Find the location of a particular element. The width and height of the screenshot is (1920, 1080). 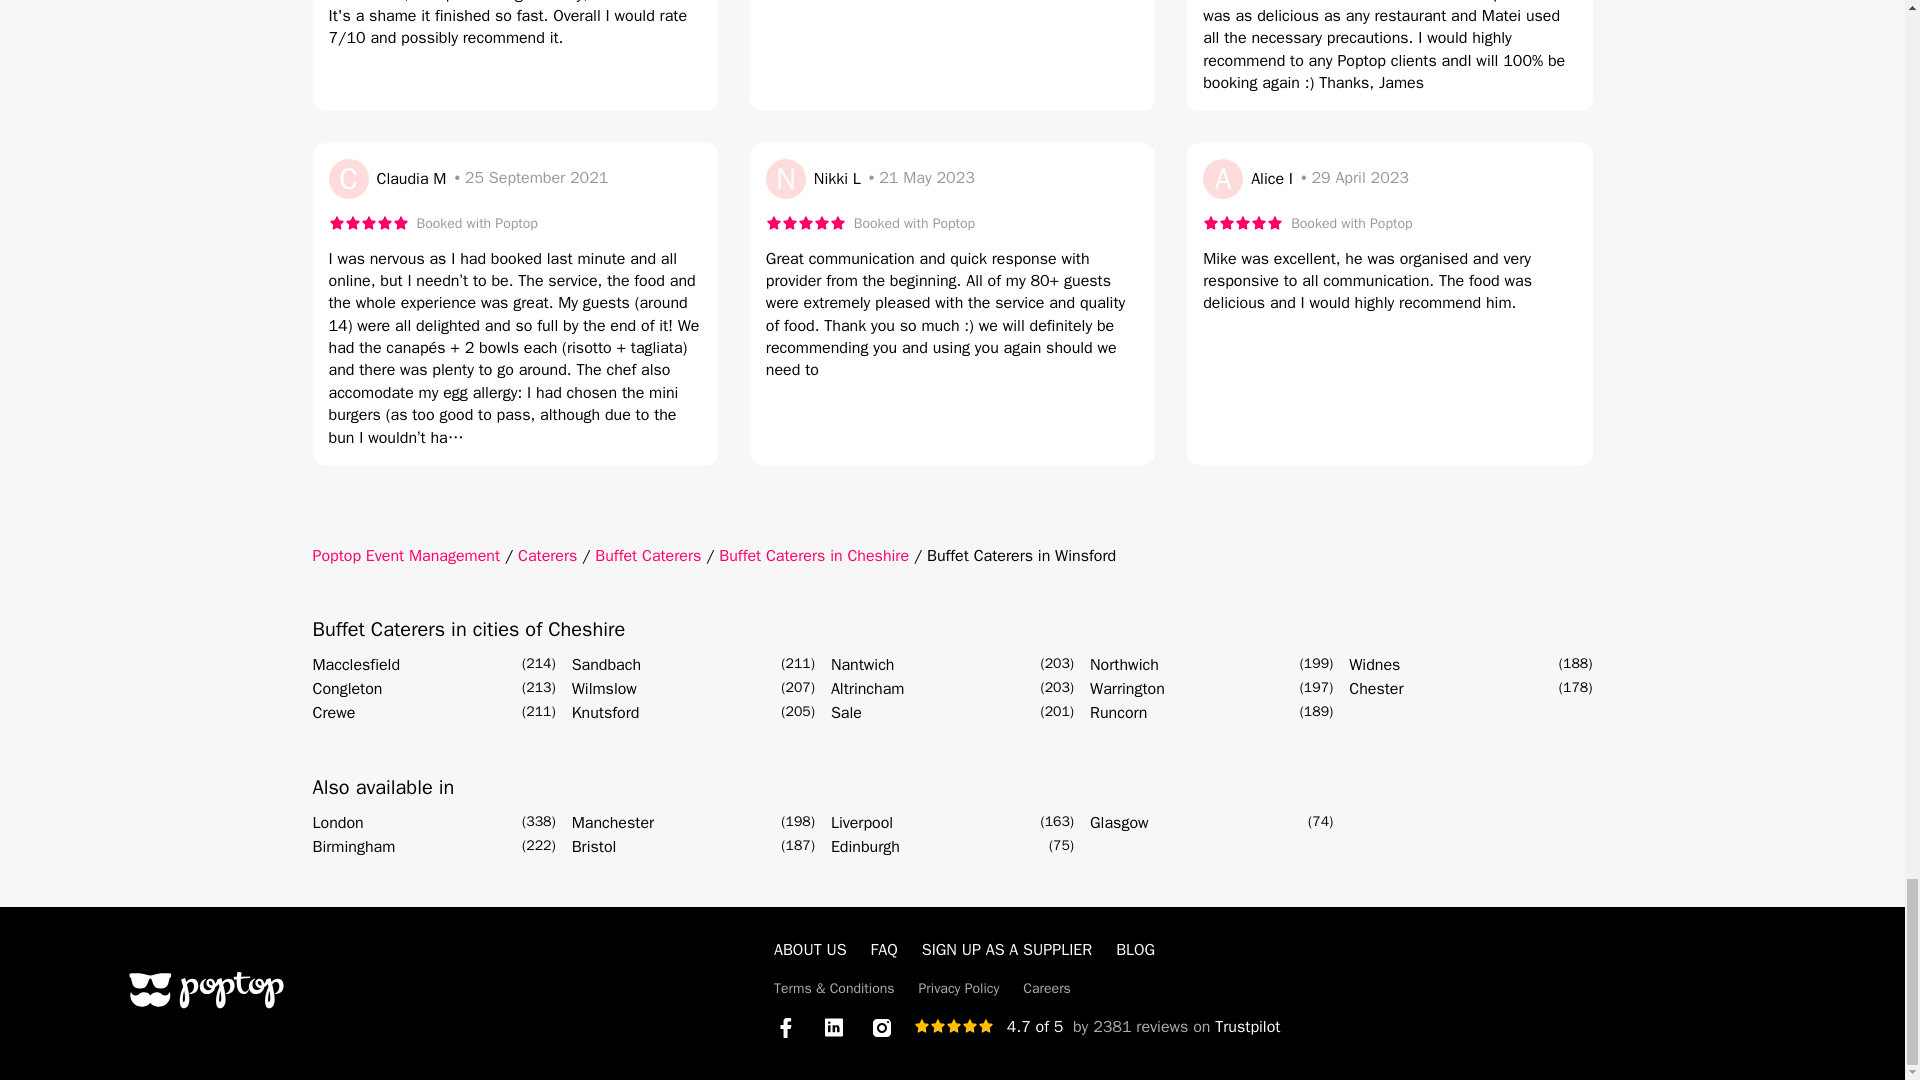

Liverpool is located at coordinates (862, 822).